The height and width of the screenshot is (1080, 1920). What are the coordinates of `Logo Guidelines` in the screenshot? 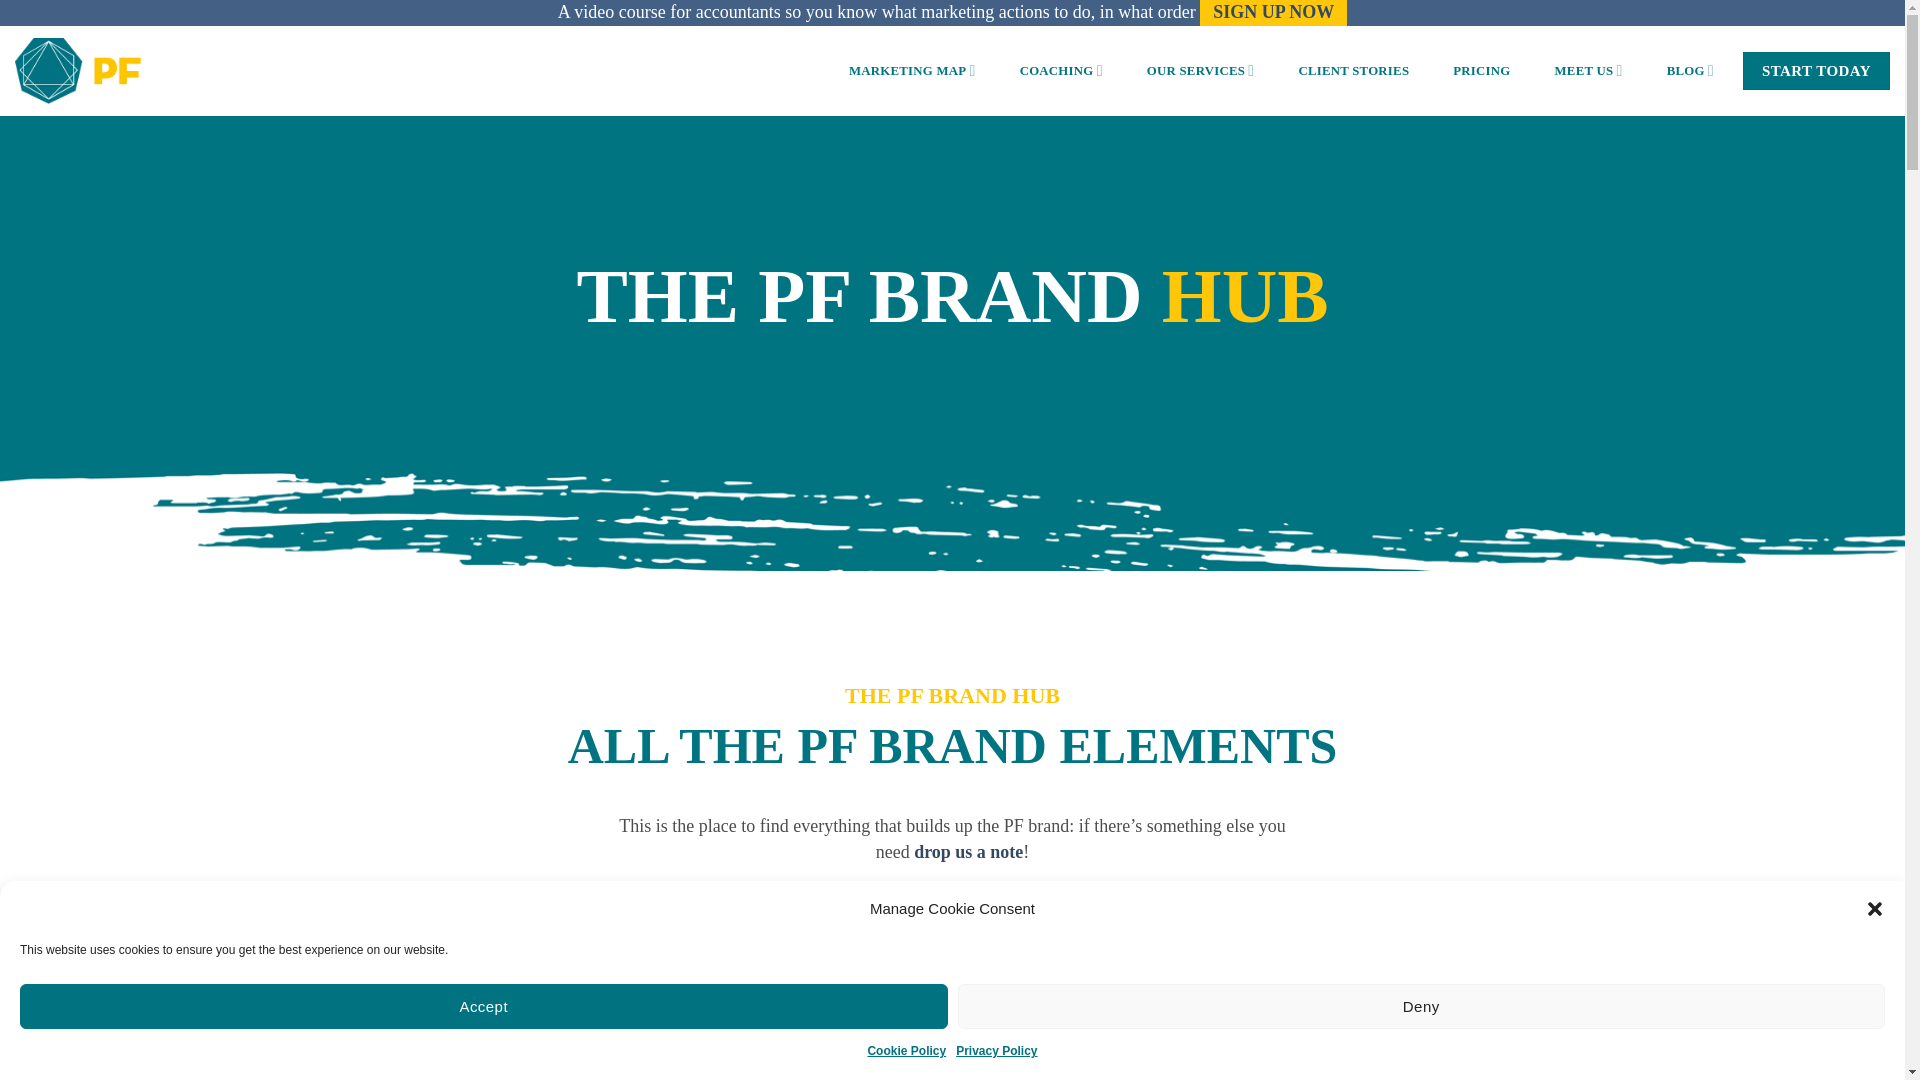 It's located at (683, 990).